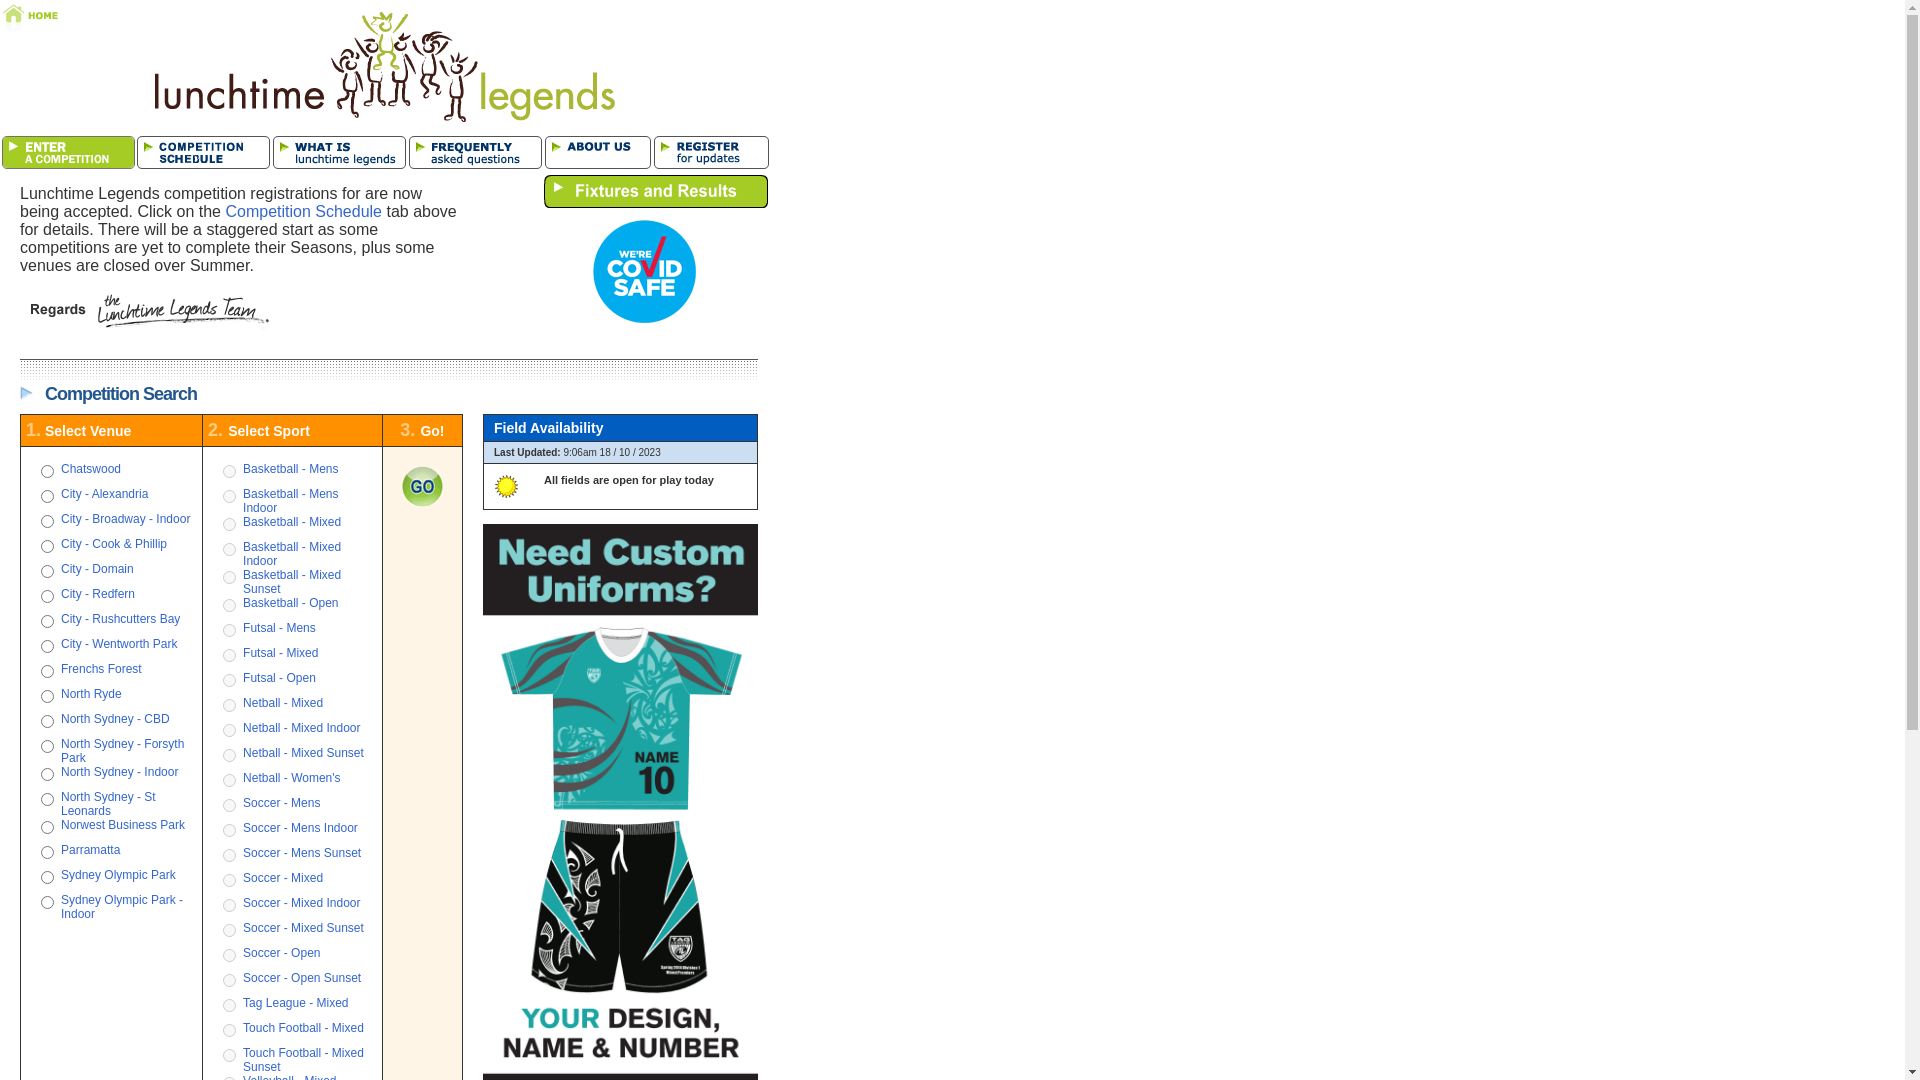 The height and width of the screenshot is (1080, 1920). Describe the element at coordinates (118, 875) in the screenshot. I see `Sydney Olympic Park` at that location.